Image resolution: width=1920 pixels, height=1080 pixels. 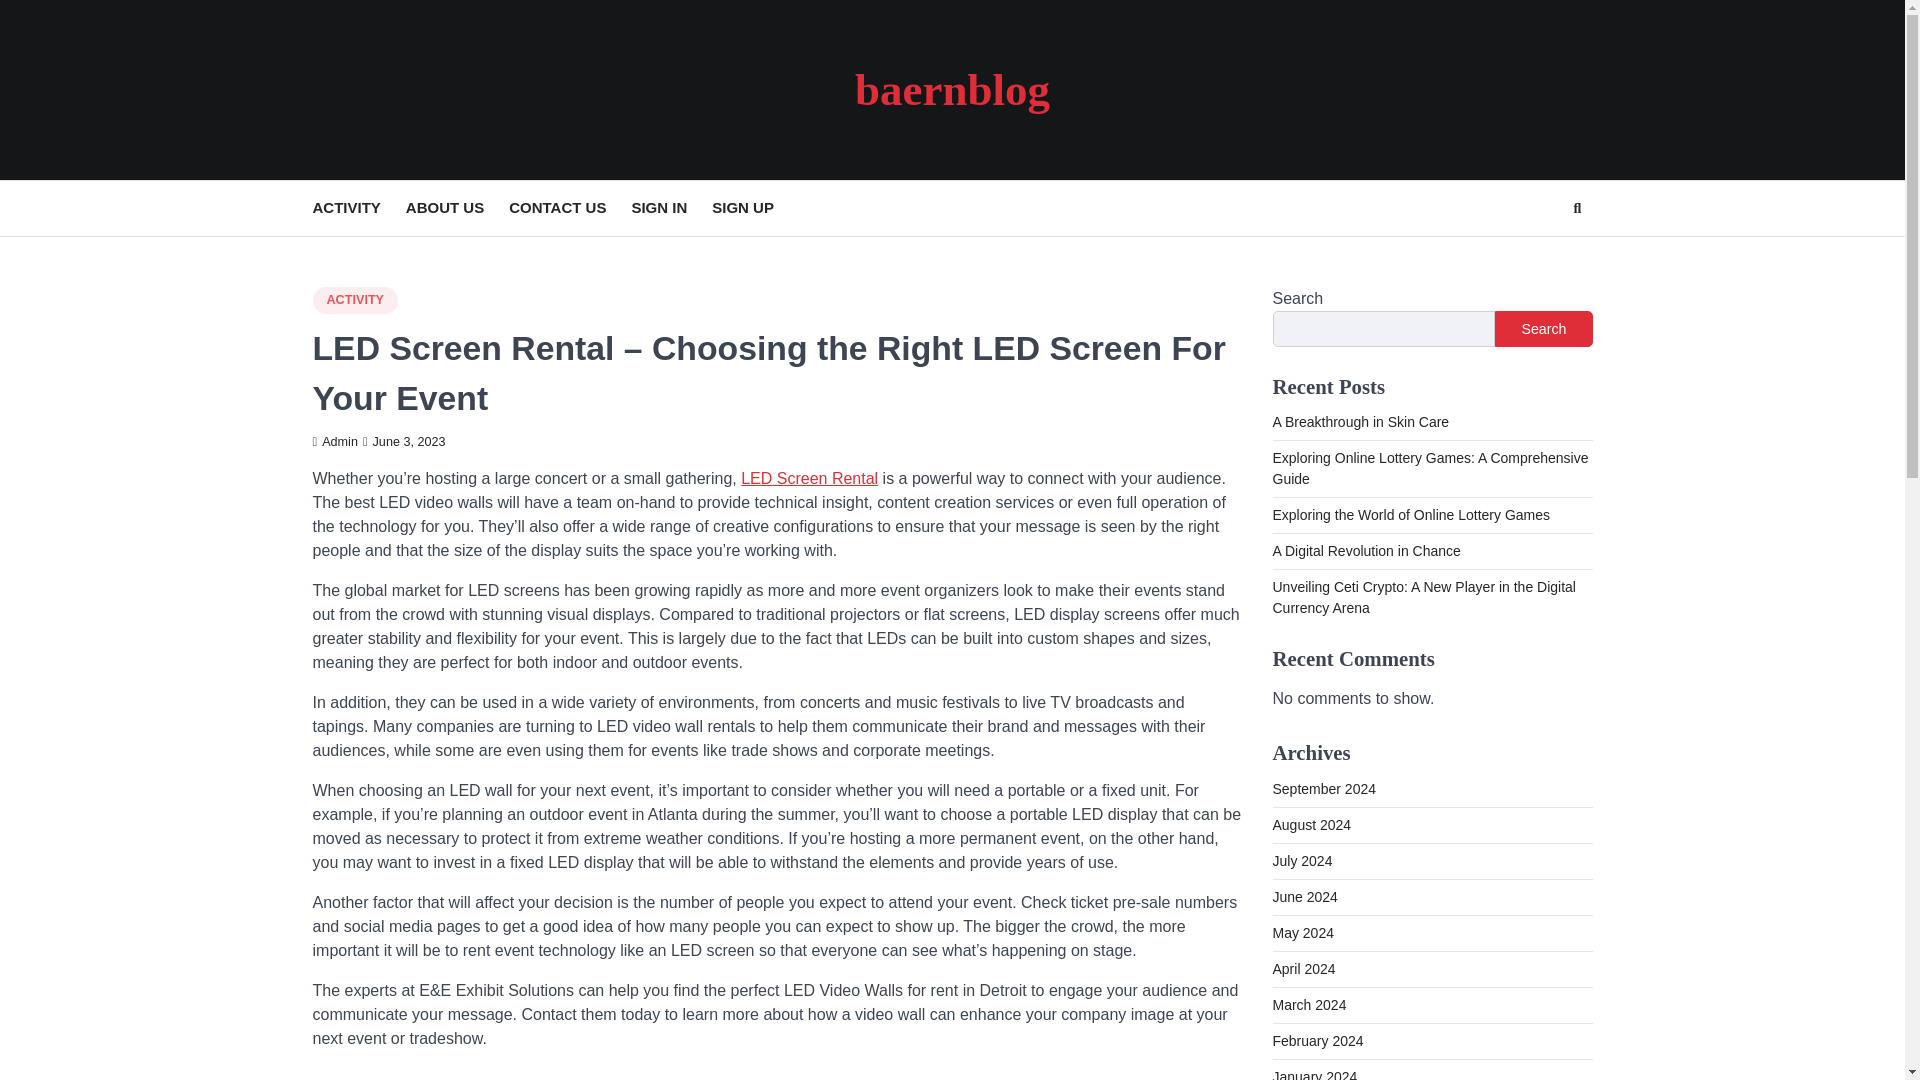 I want to click on ABOUT US, so click(x=456, y=208).